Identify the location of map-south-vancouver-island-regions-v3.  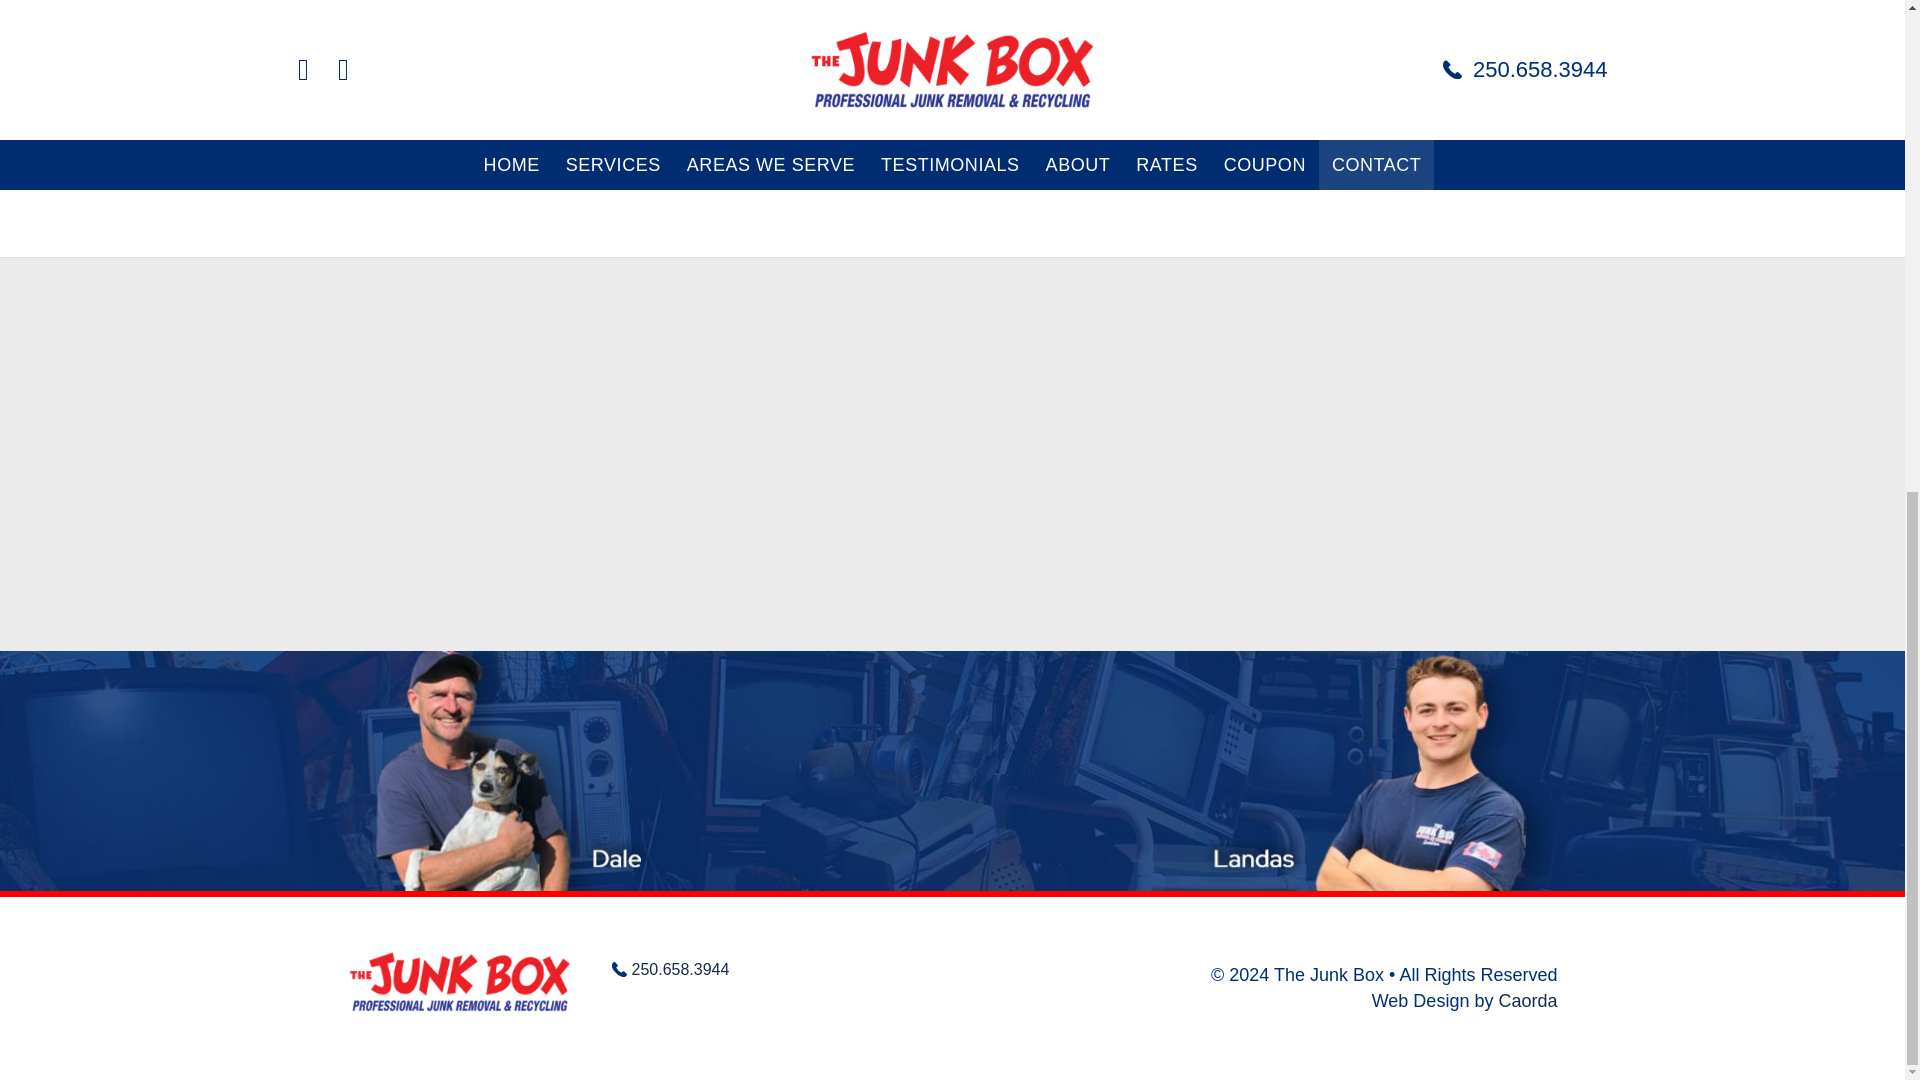
(1266, 9).